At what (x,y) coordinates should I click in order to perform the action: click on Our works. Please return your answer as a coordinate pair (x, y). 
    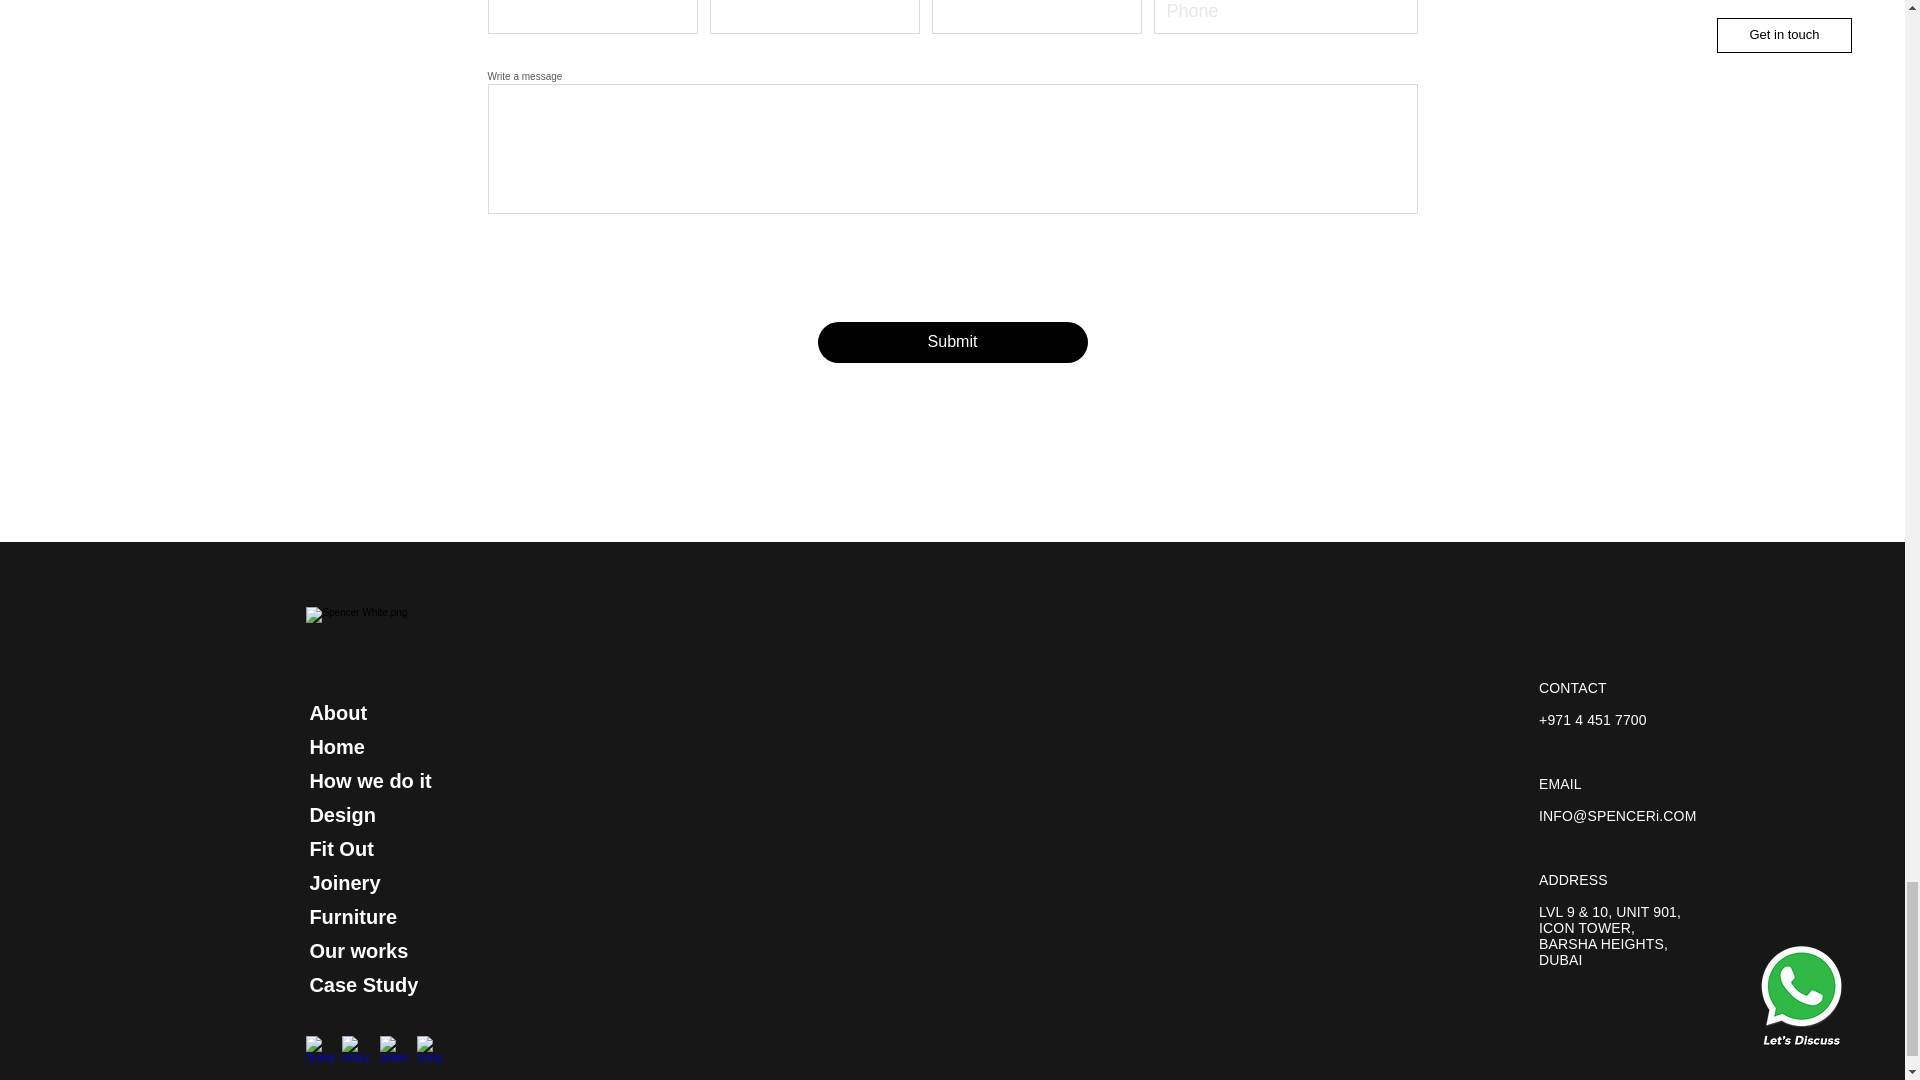
    Looking at the image, I should click on (358, 951).